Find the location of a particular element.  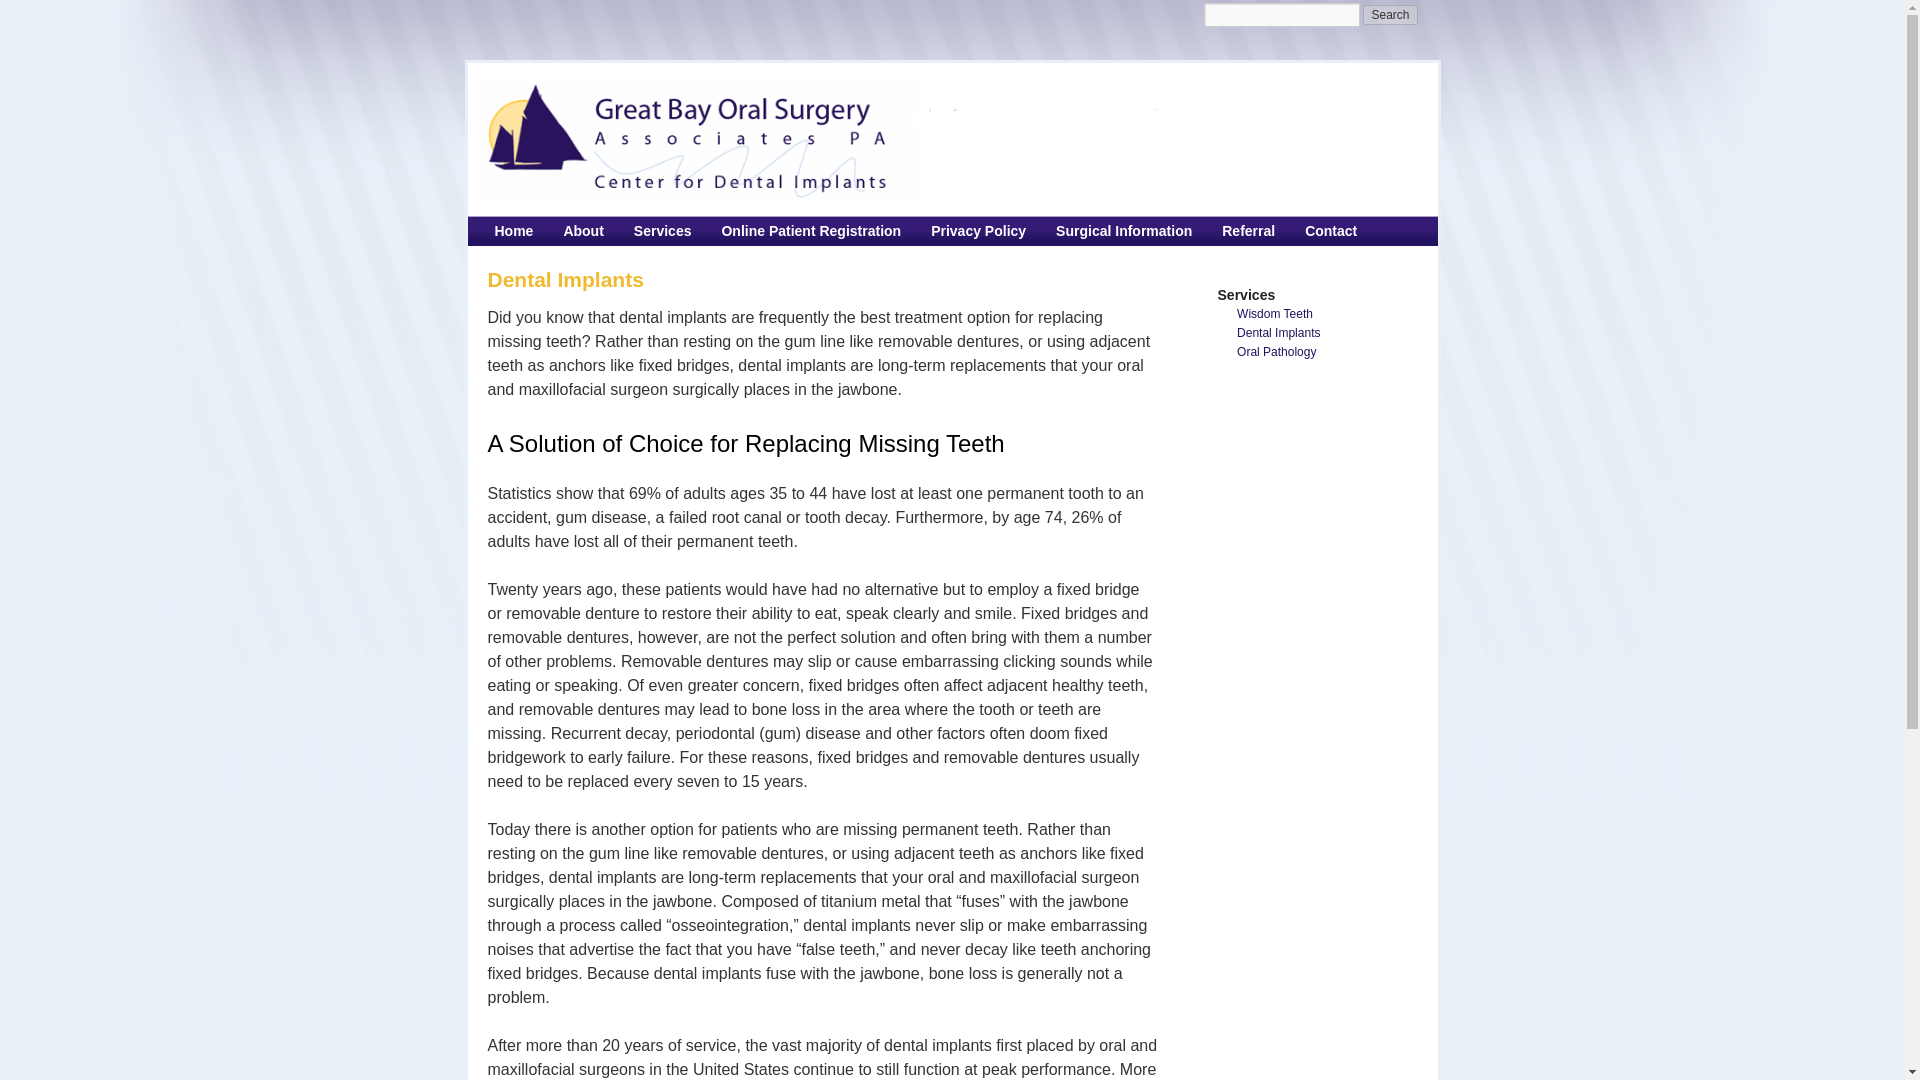

About is located at coordinates (582, 231).